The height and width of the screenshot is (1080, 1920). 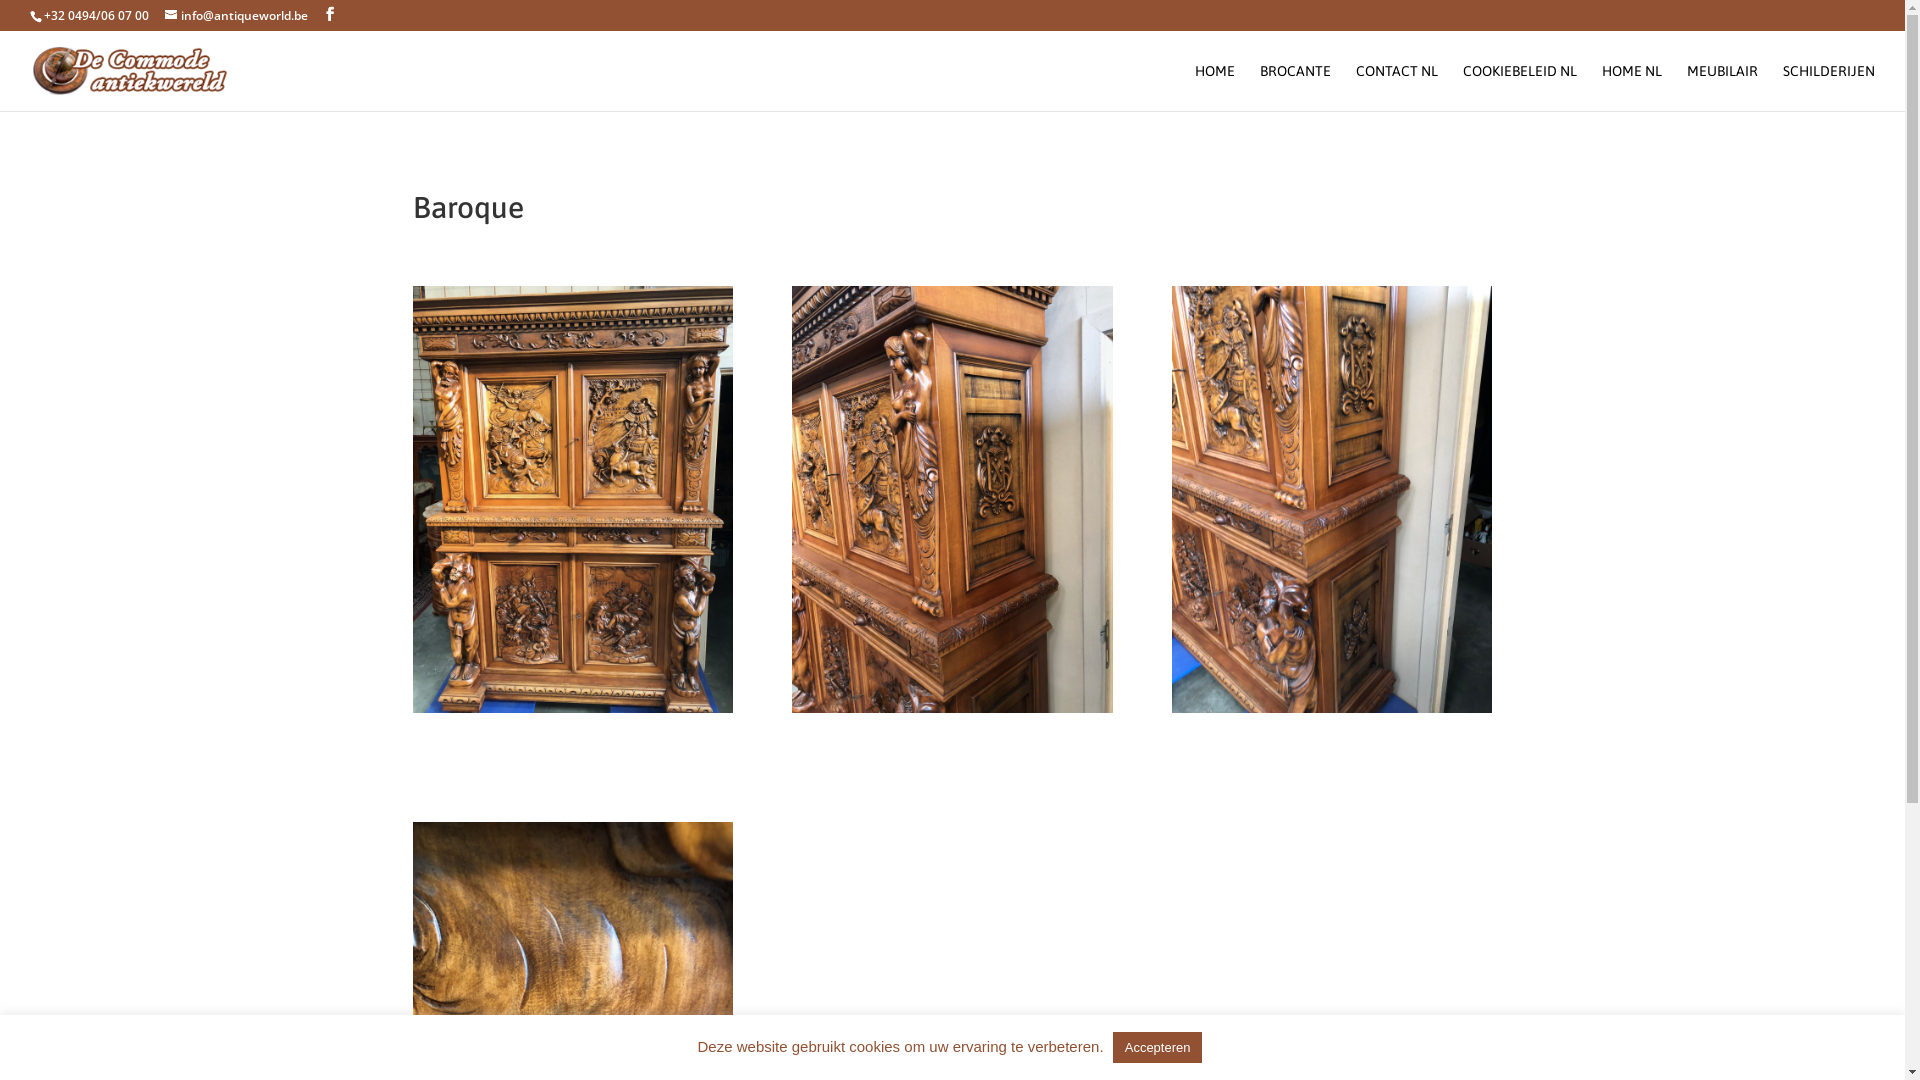 I want to click on CONTACT NL, so click(x=1397, y=88).